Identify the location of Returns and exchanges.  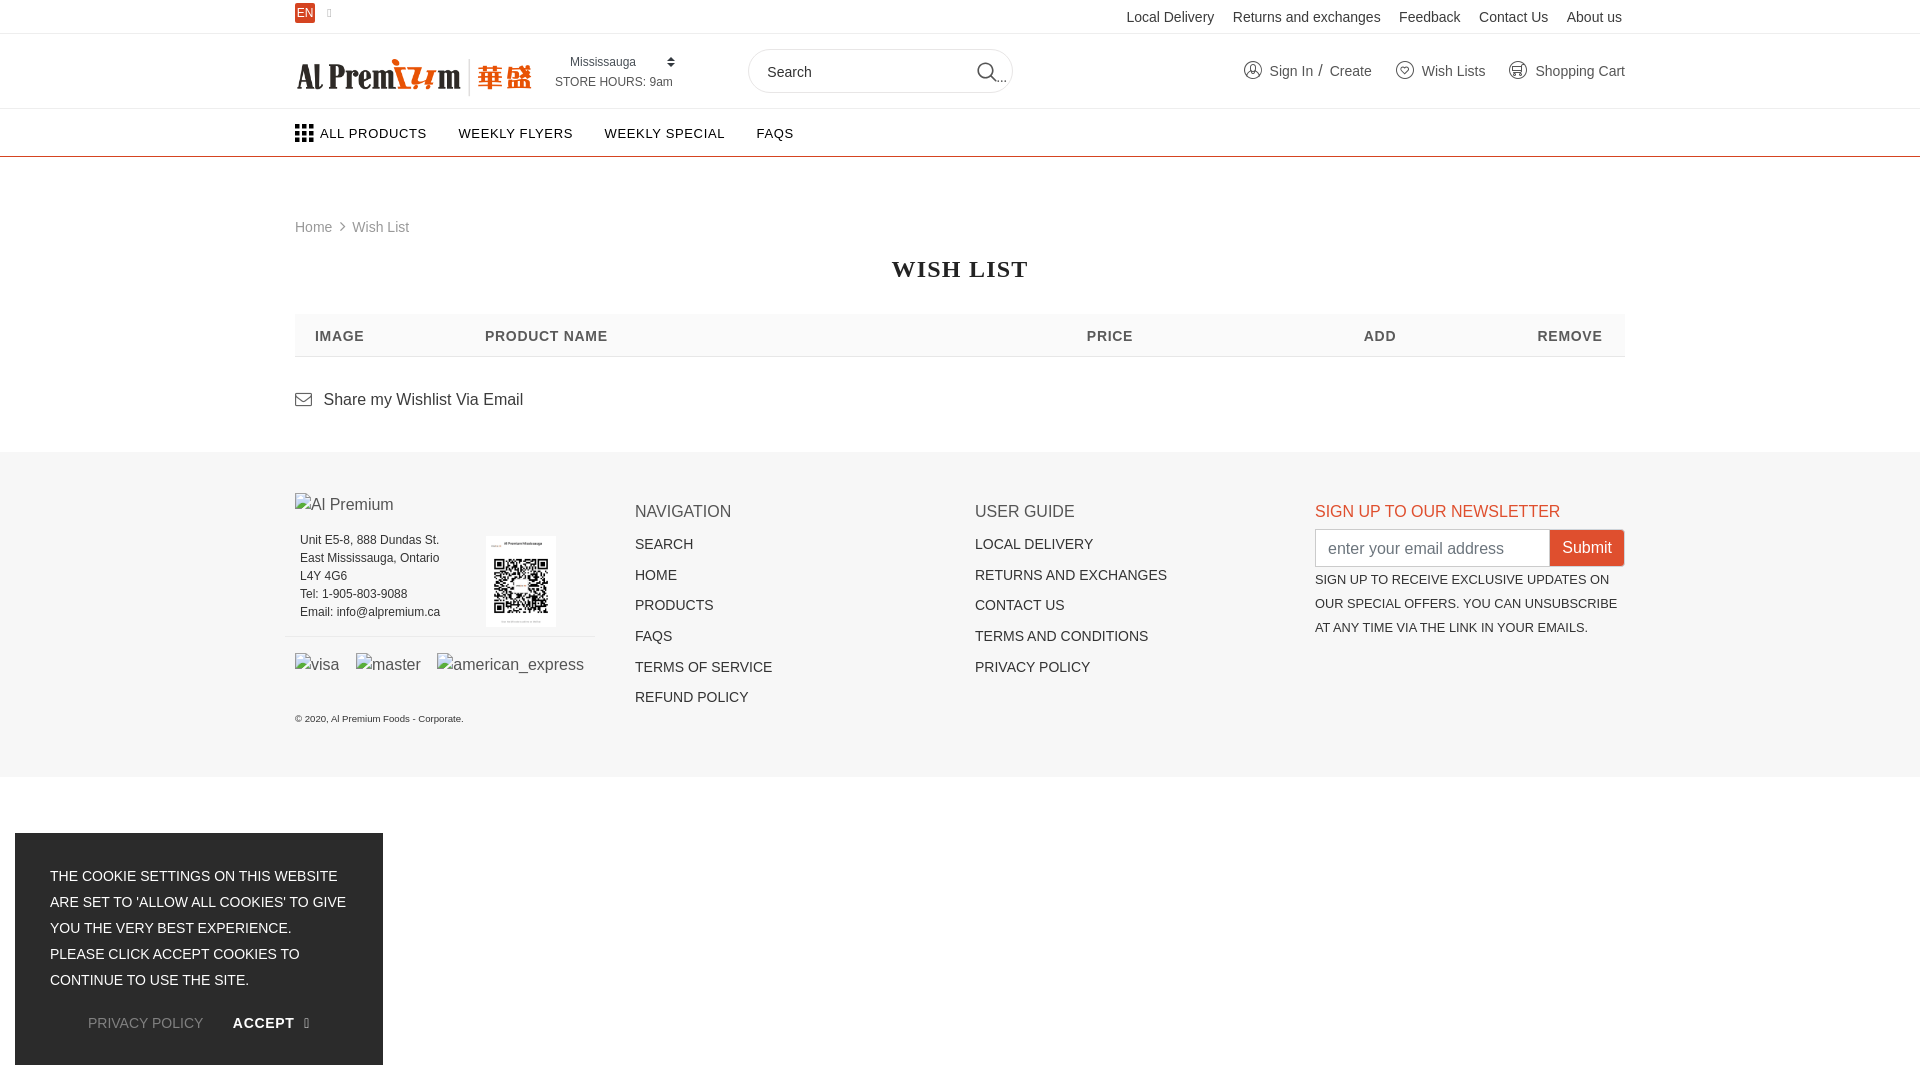
(1307, 17).